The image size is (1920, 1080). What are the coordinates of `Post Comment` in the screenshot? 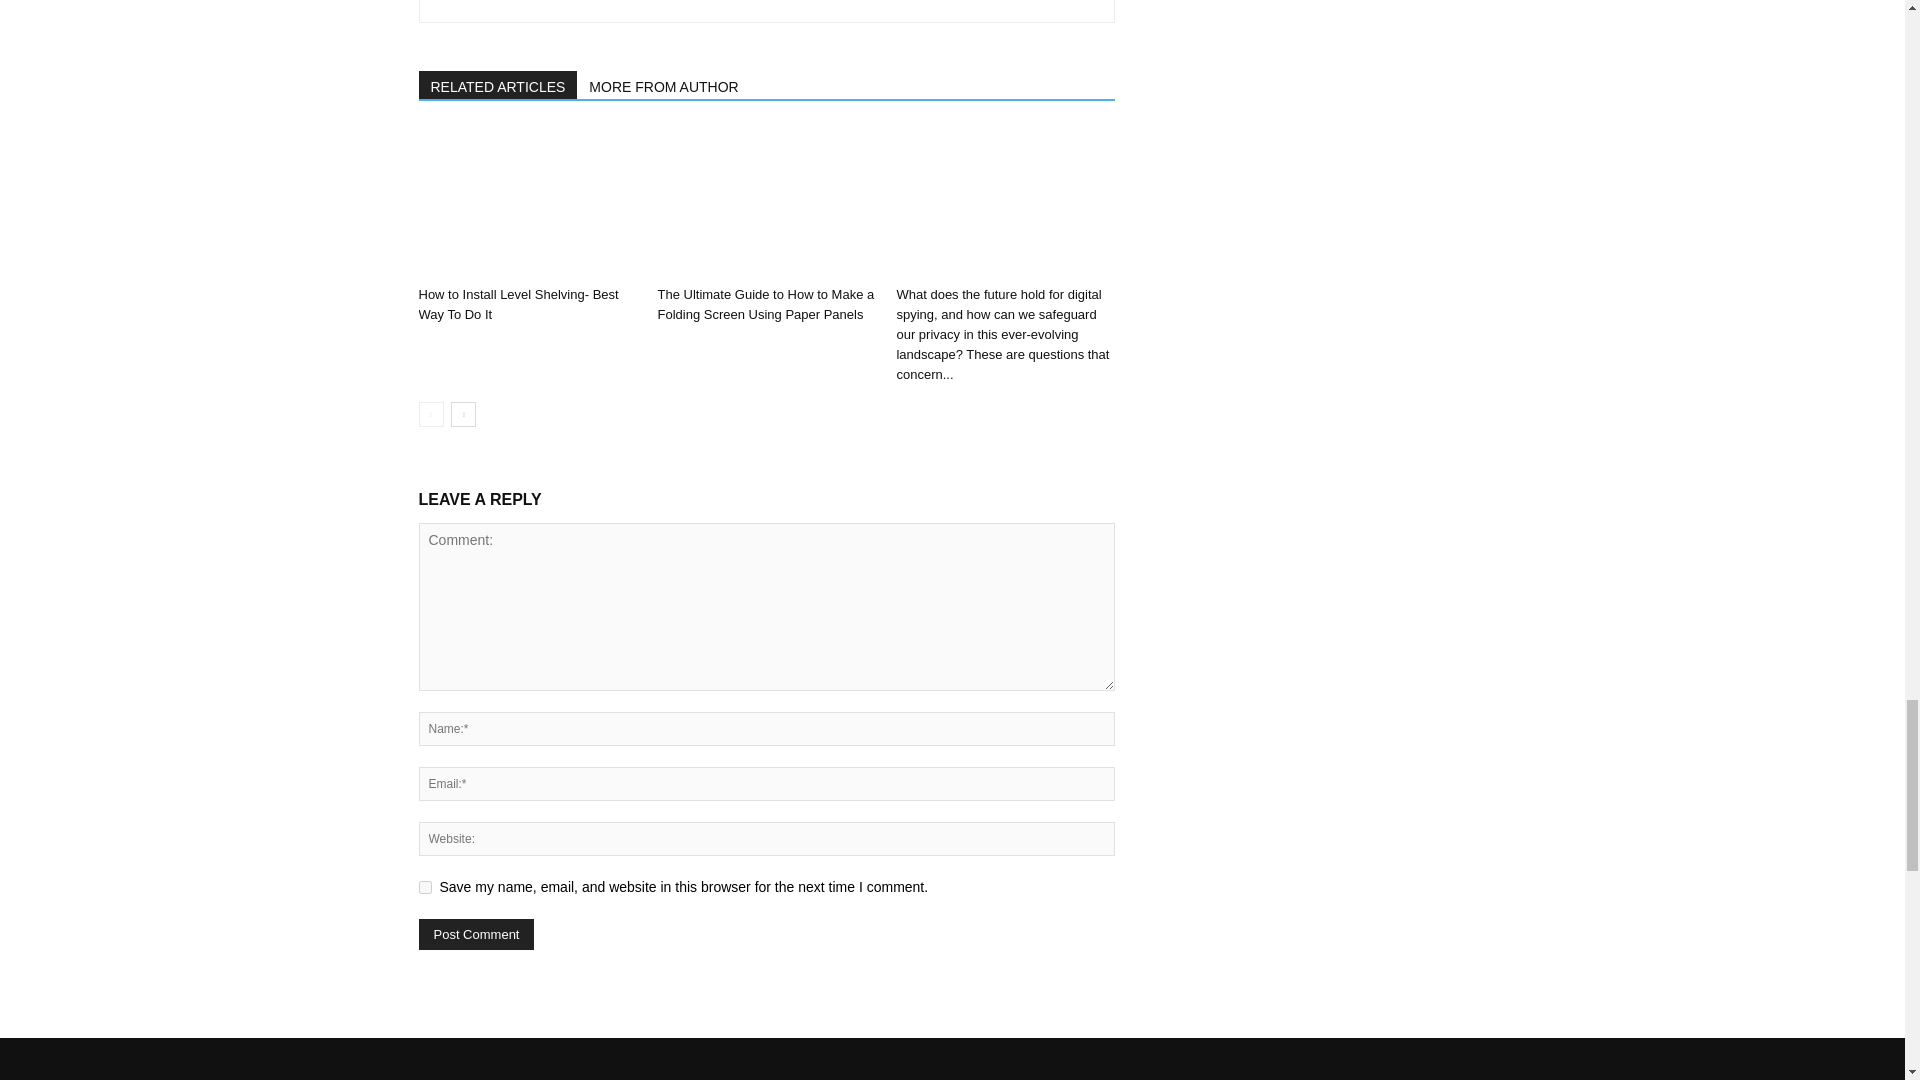 It's located at (476, 934).